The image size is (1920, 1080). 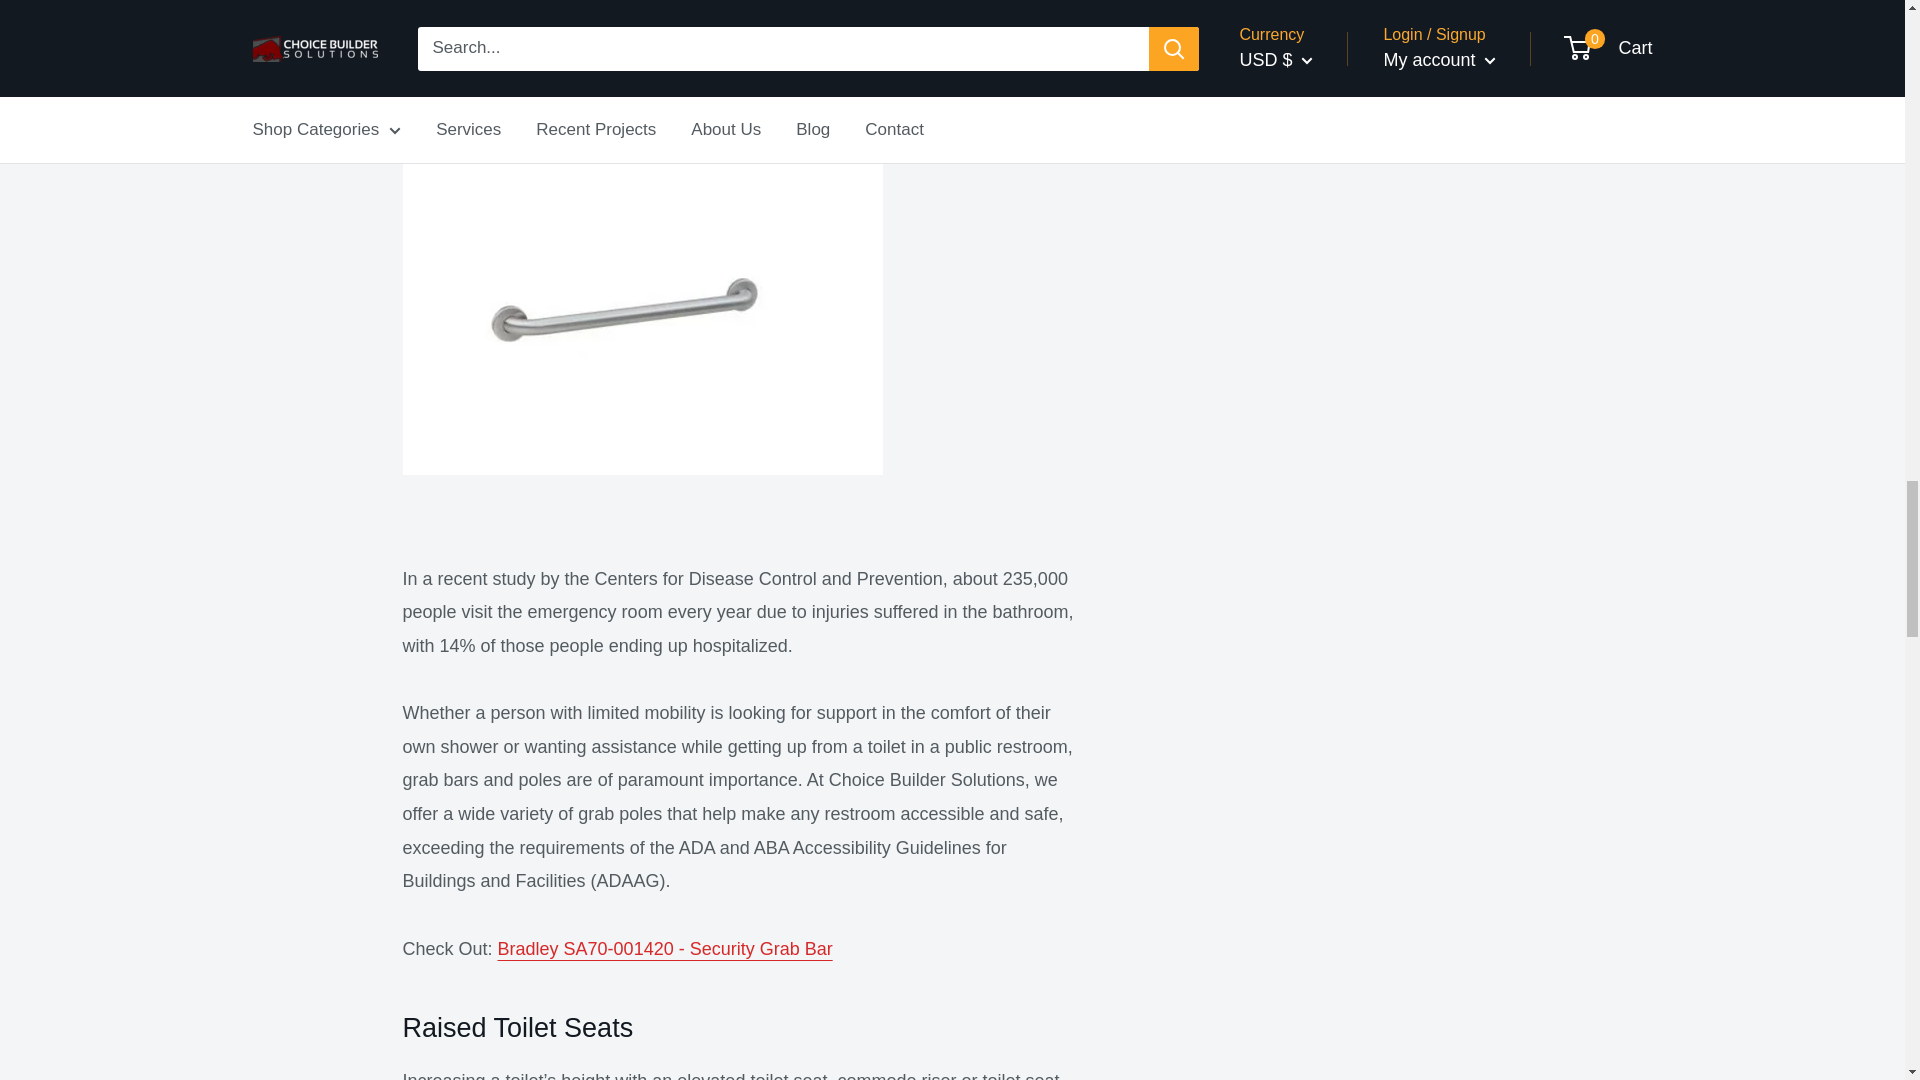 I want to click on Bradley SA70-001420 - Security Grab Bar, so click(x=665, y=948).